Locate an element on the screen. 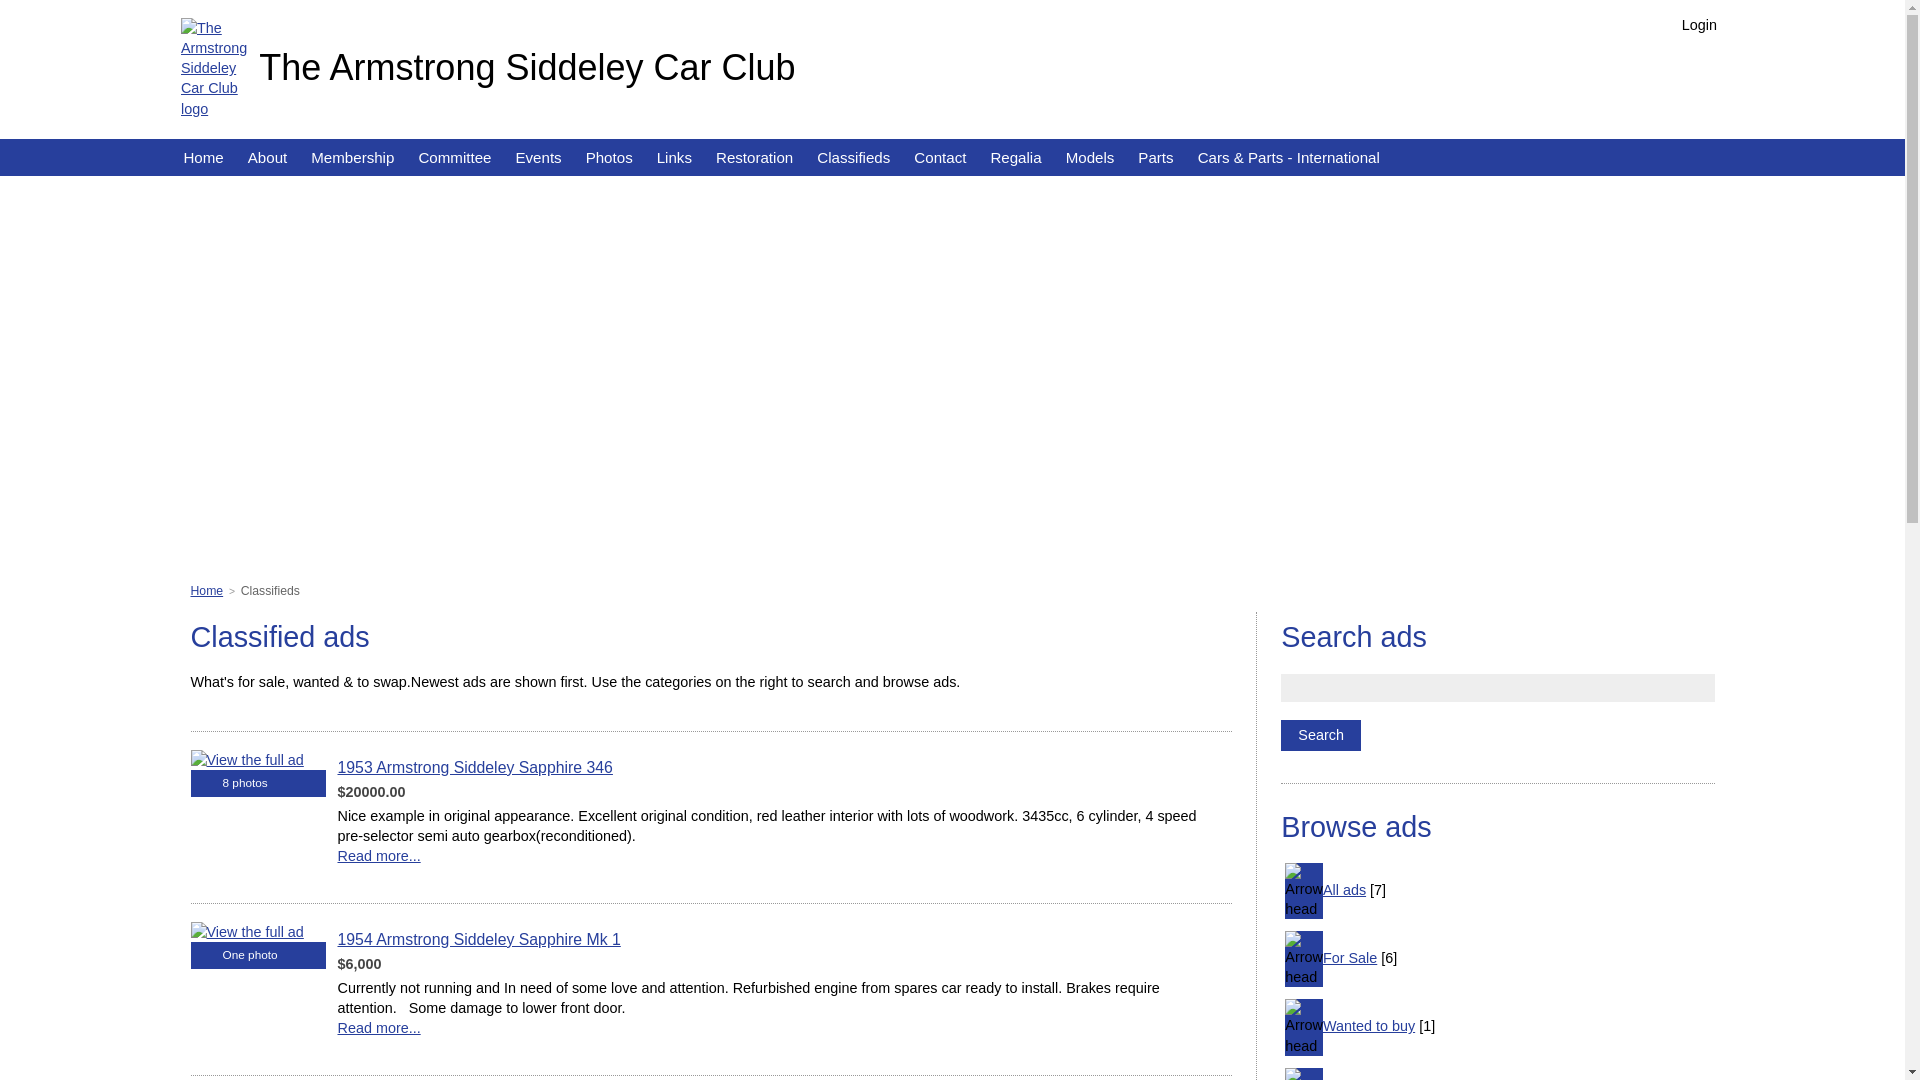  Arrow head is located at coordinates (1304, 959).